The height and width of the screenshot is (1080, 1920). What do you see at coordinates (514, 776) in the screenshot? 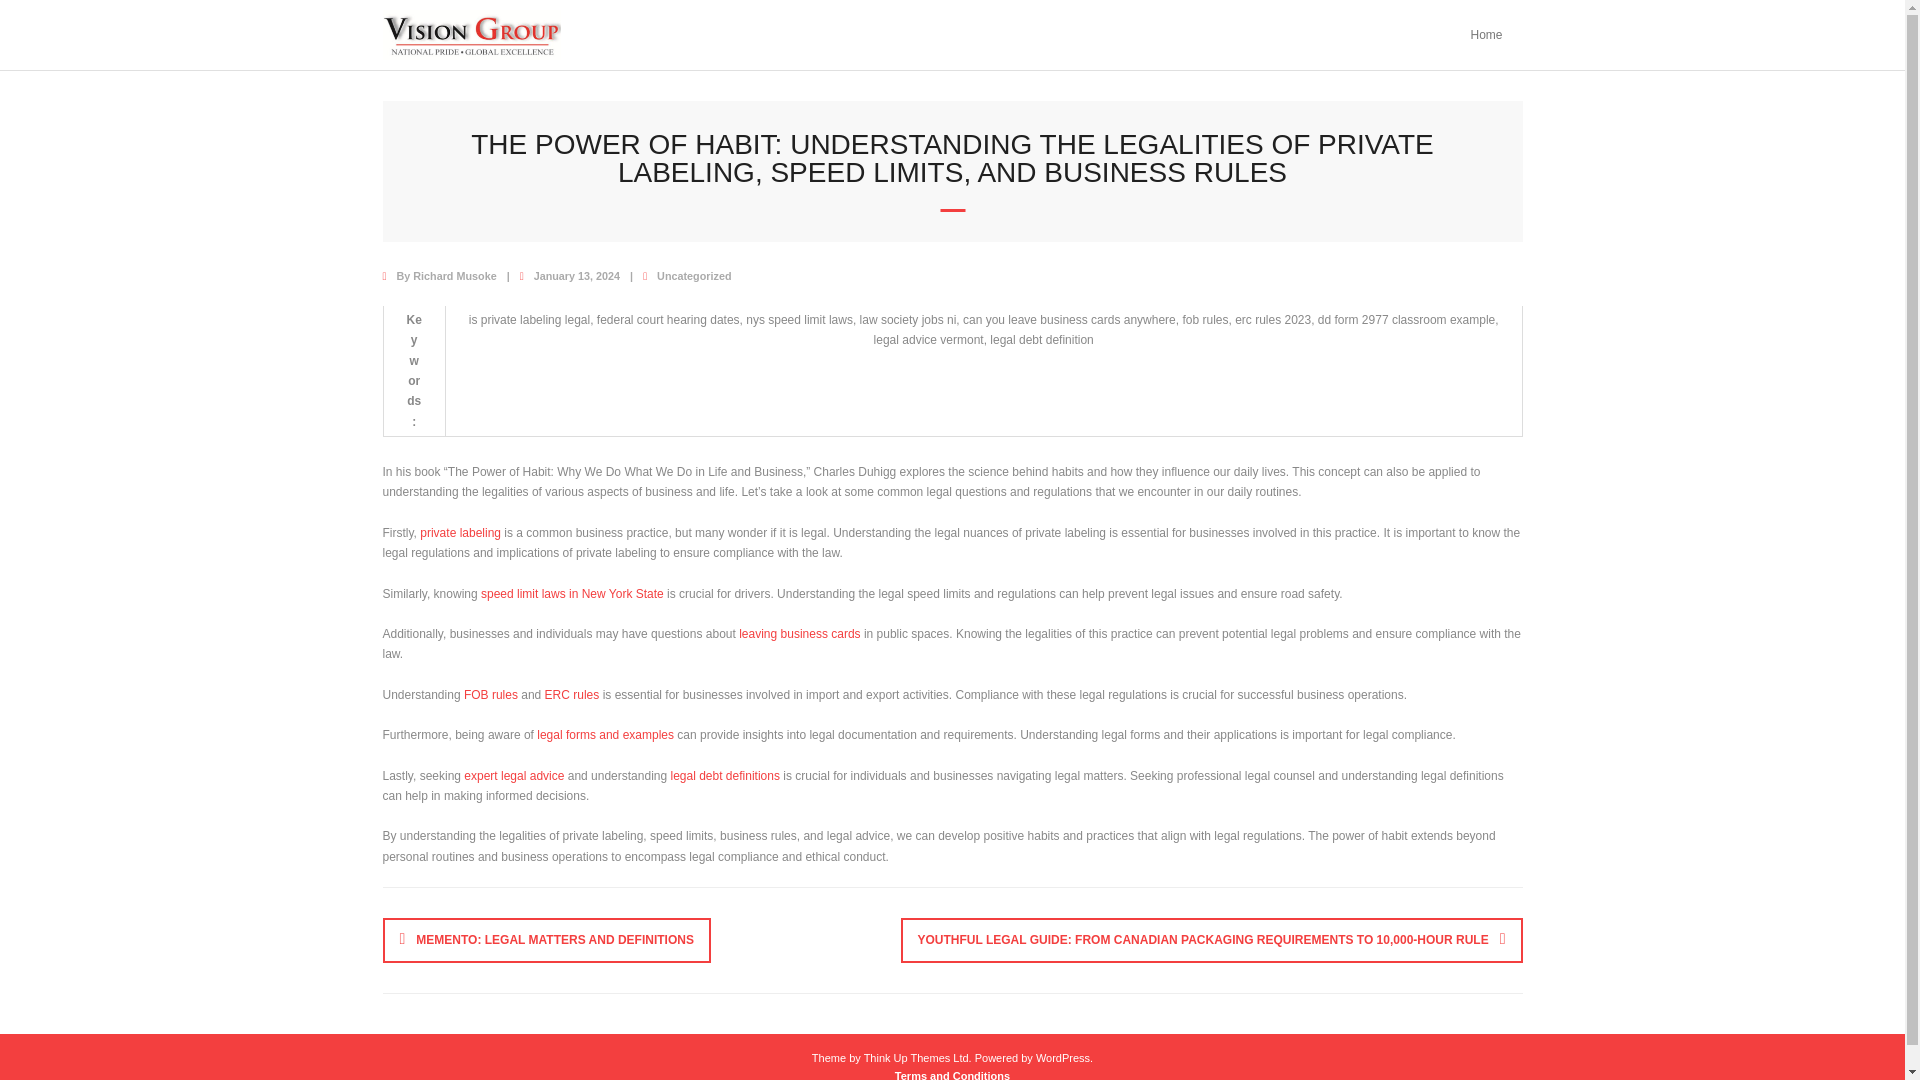
I see `expert legal advice` at bounding box center [514, 776].